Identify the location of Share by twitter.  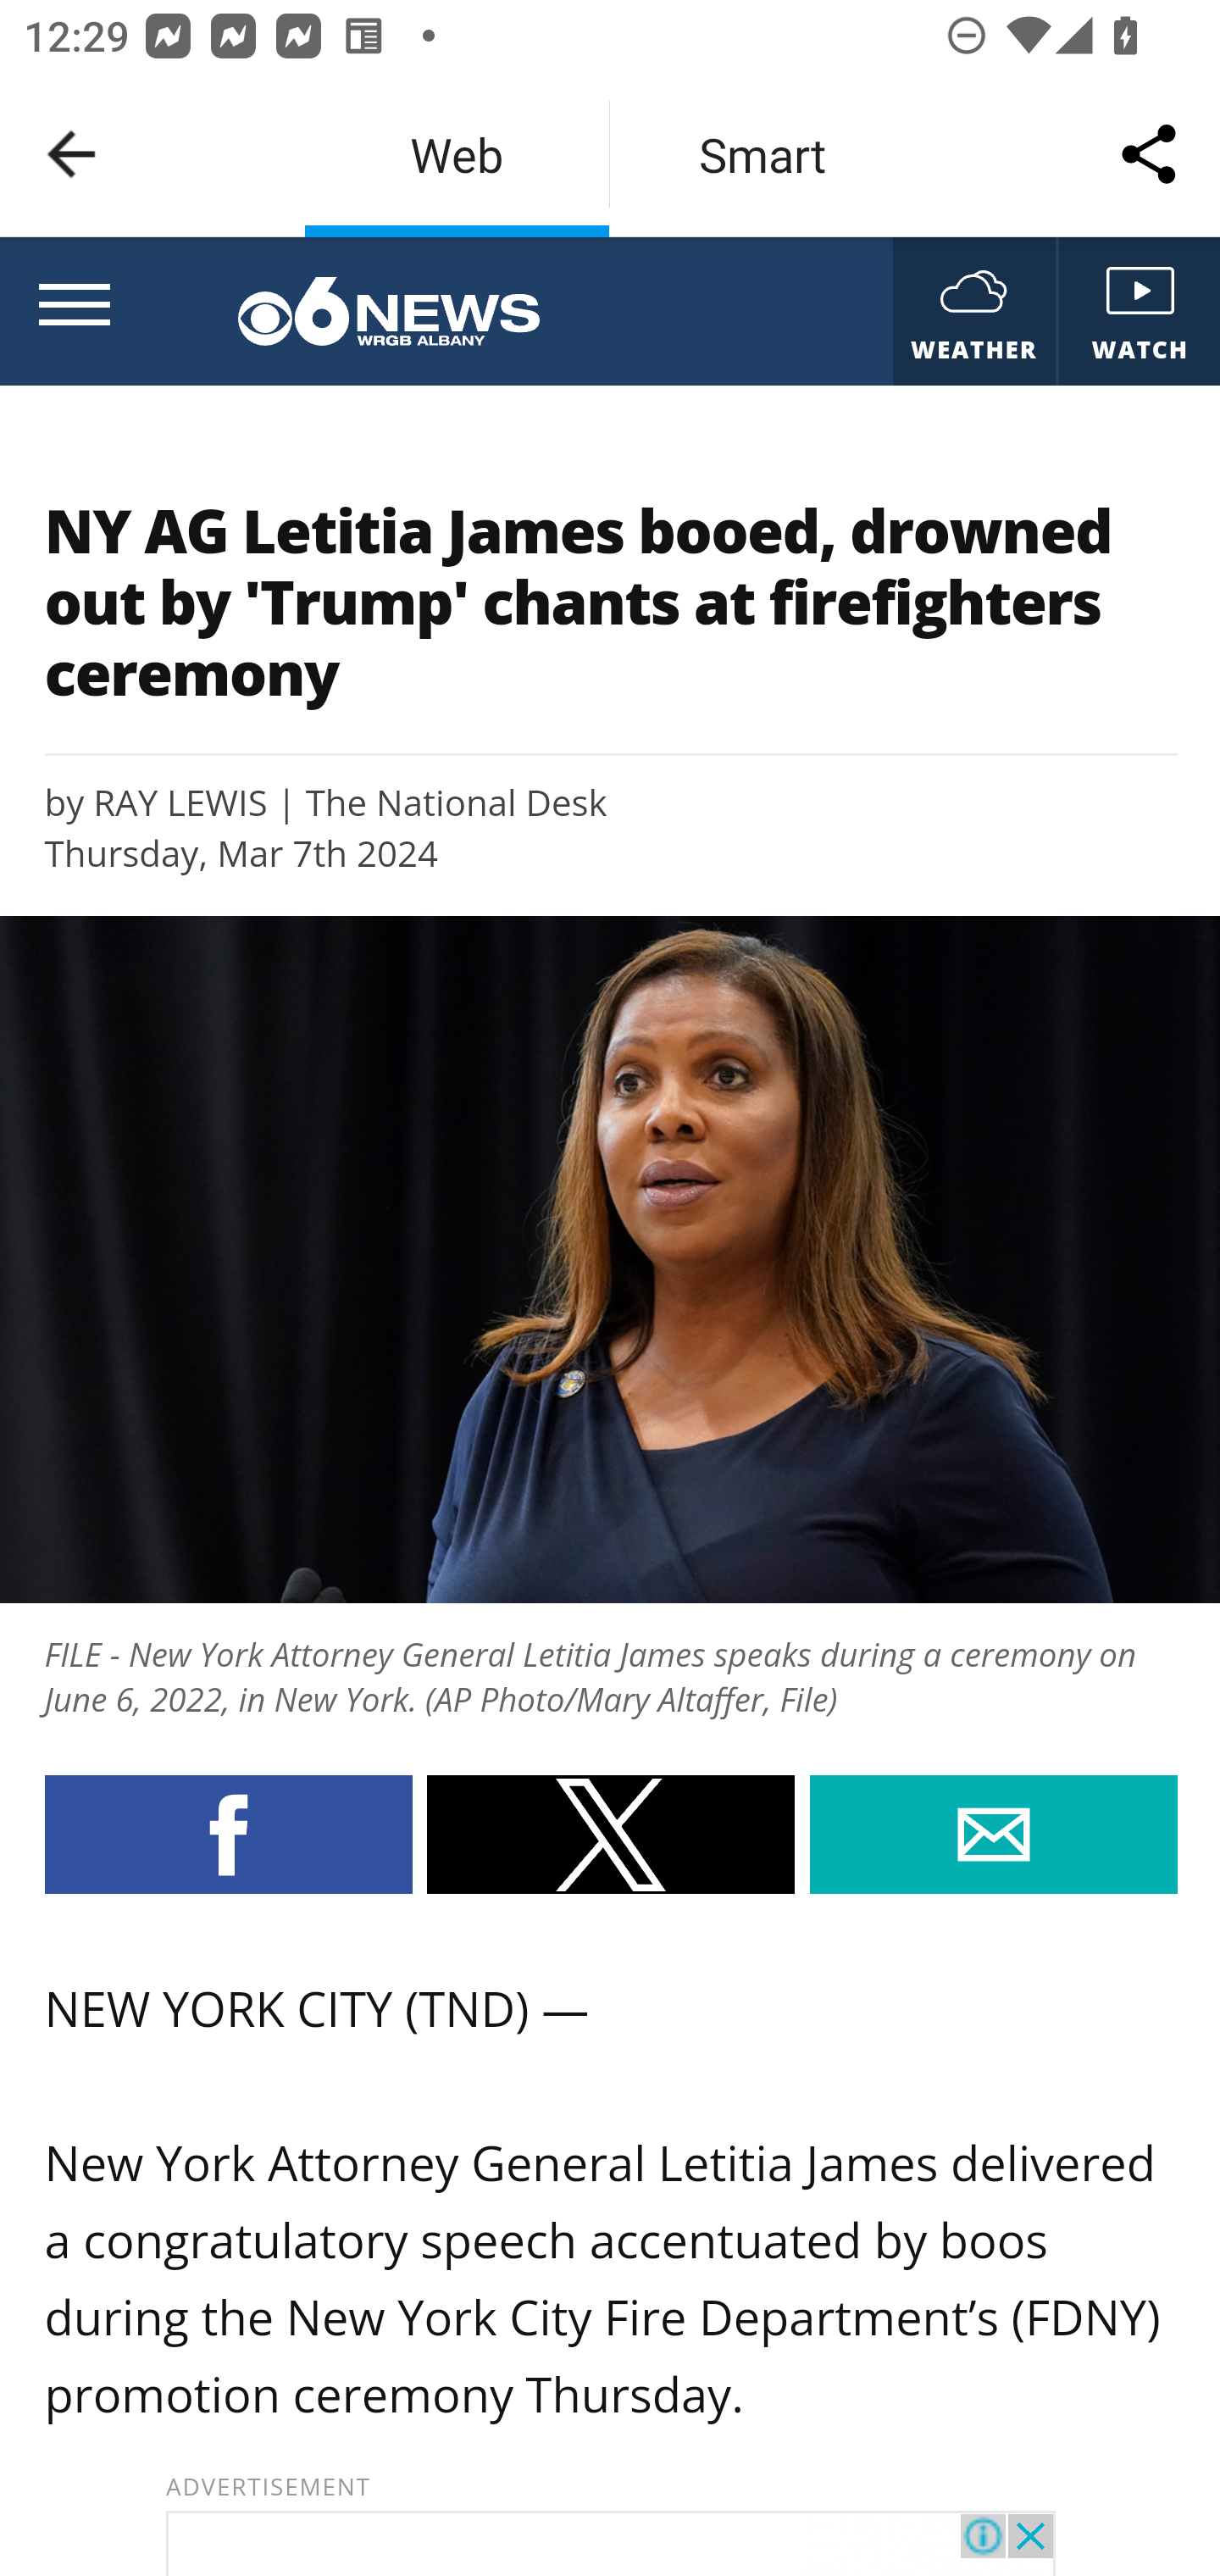
(610, 1834).